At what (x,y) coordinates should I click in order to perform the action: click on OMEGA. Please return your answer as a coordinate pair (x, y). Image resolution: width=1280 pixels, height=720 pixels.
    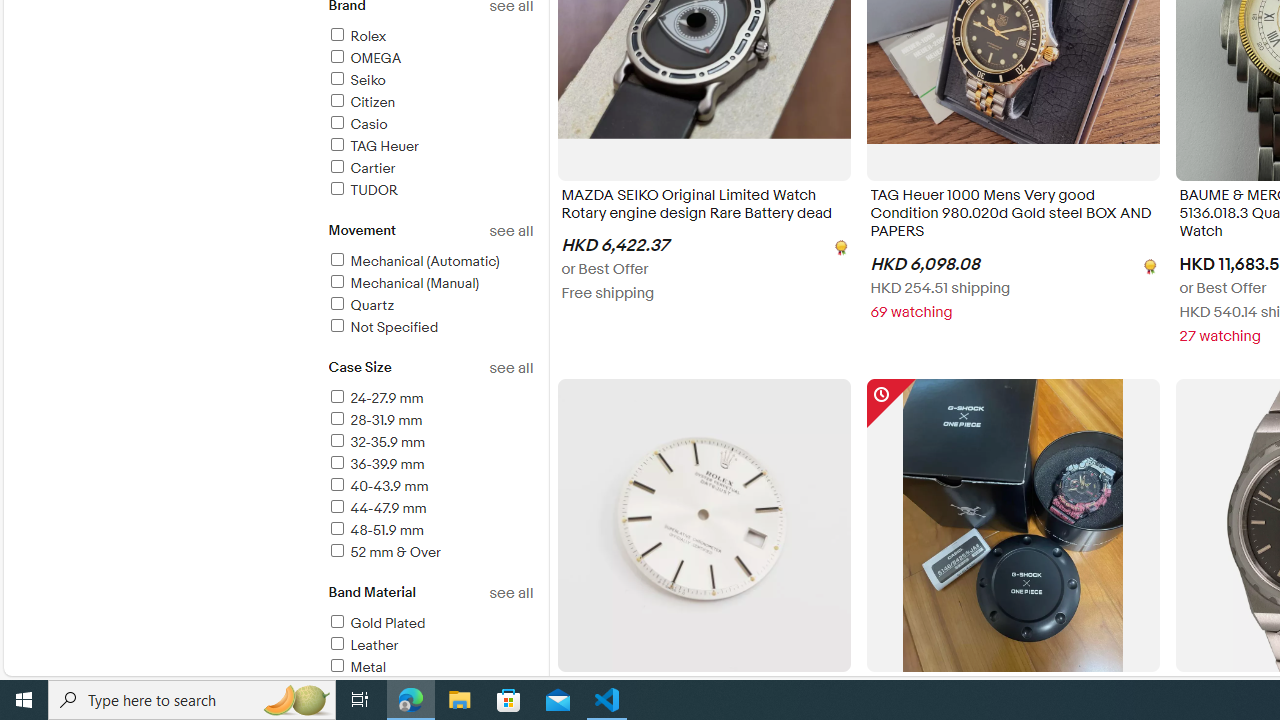
    Looking at the image, I should click on (364, 58).